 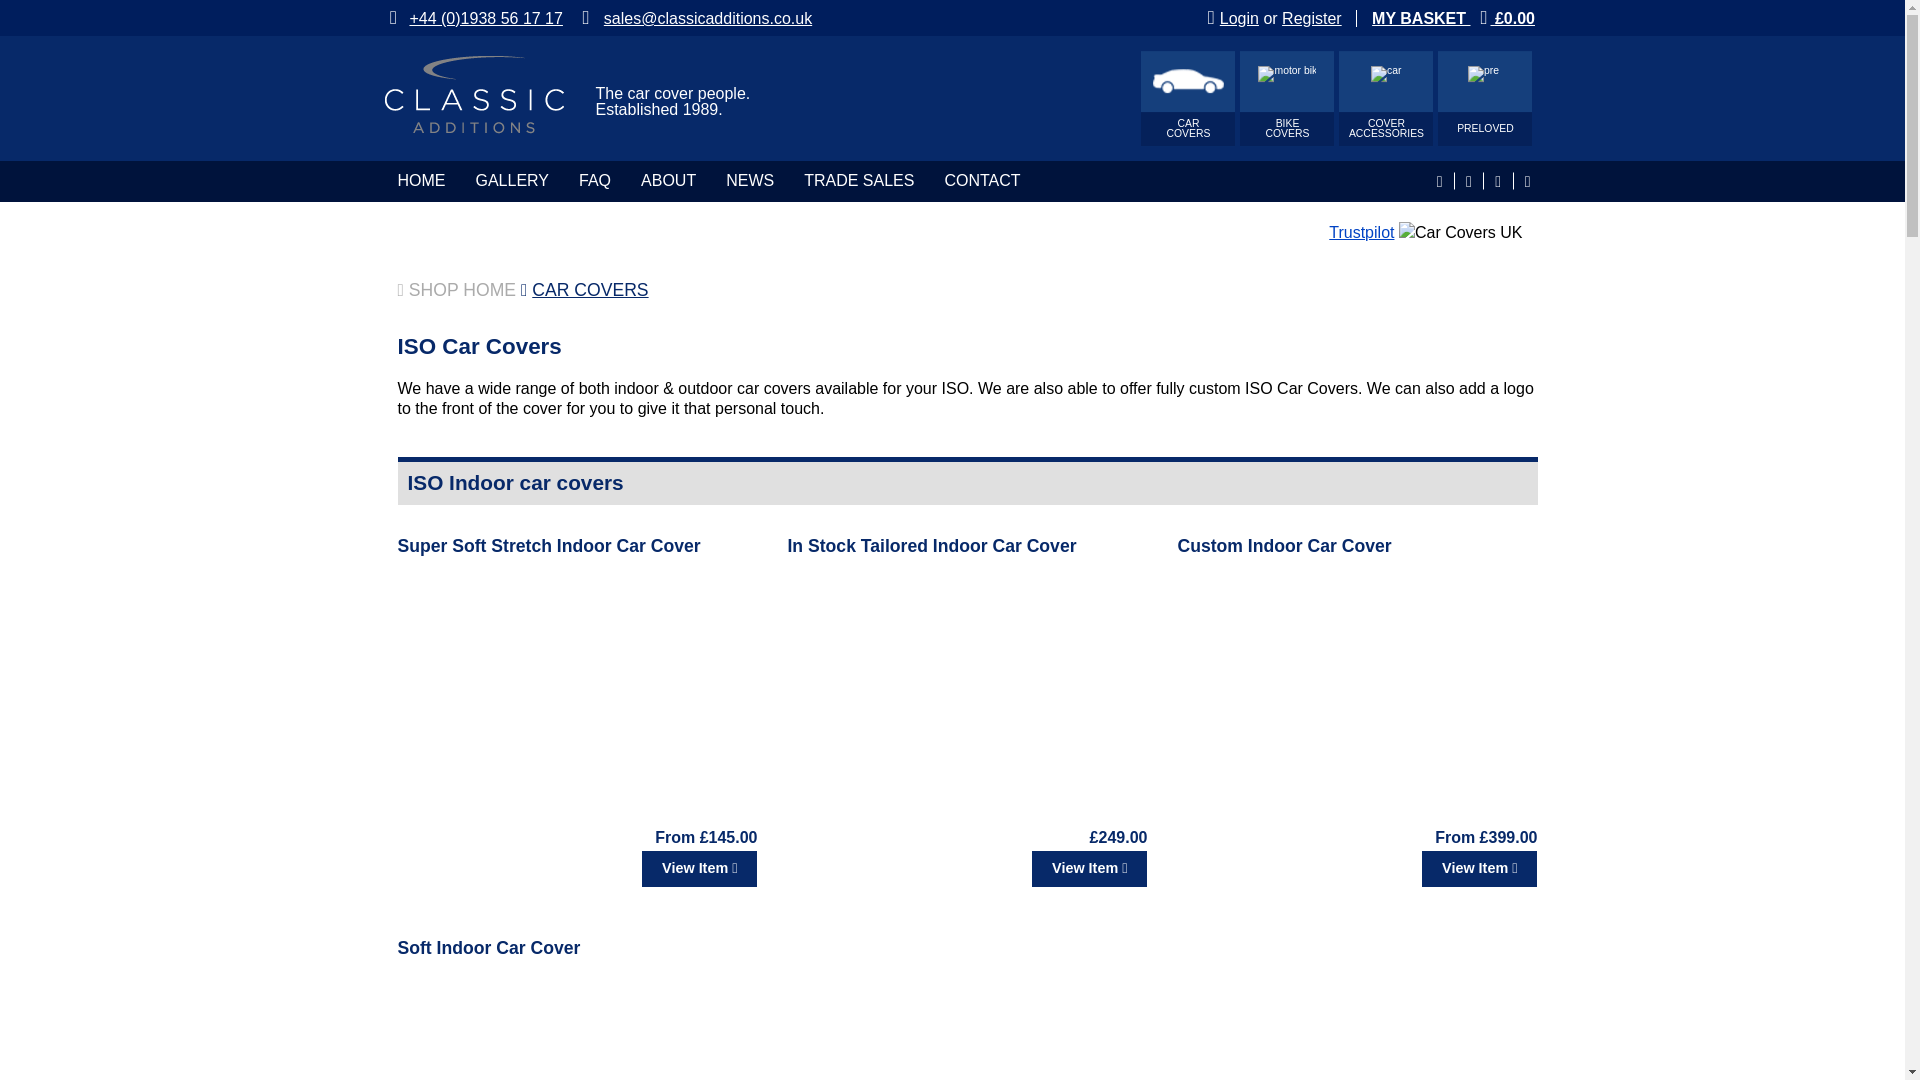 What do you see at coordinates (931, 546) in the screenshot?
I see `In Stock Tailored Indoor Car Cover` at bounding box center [931, 546].